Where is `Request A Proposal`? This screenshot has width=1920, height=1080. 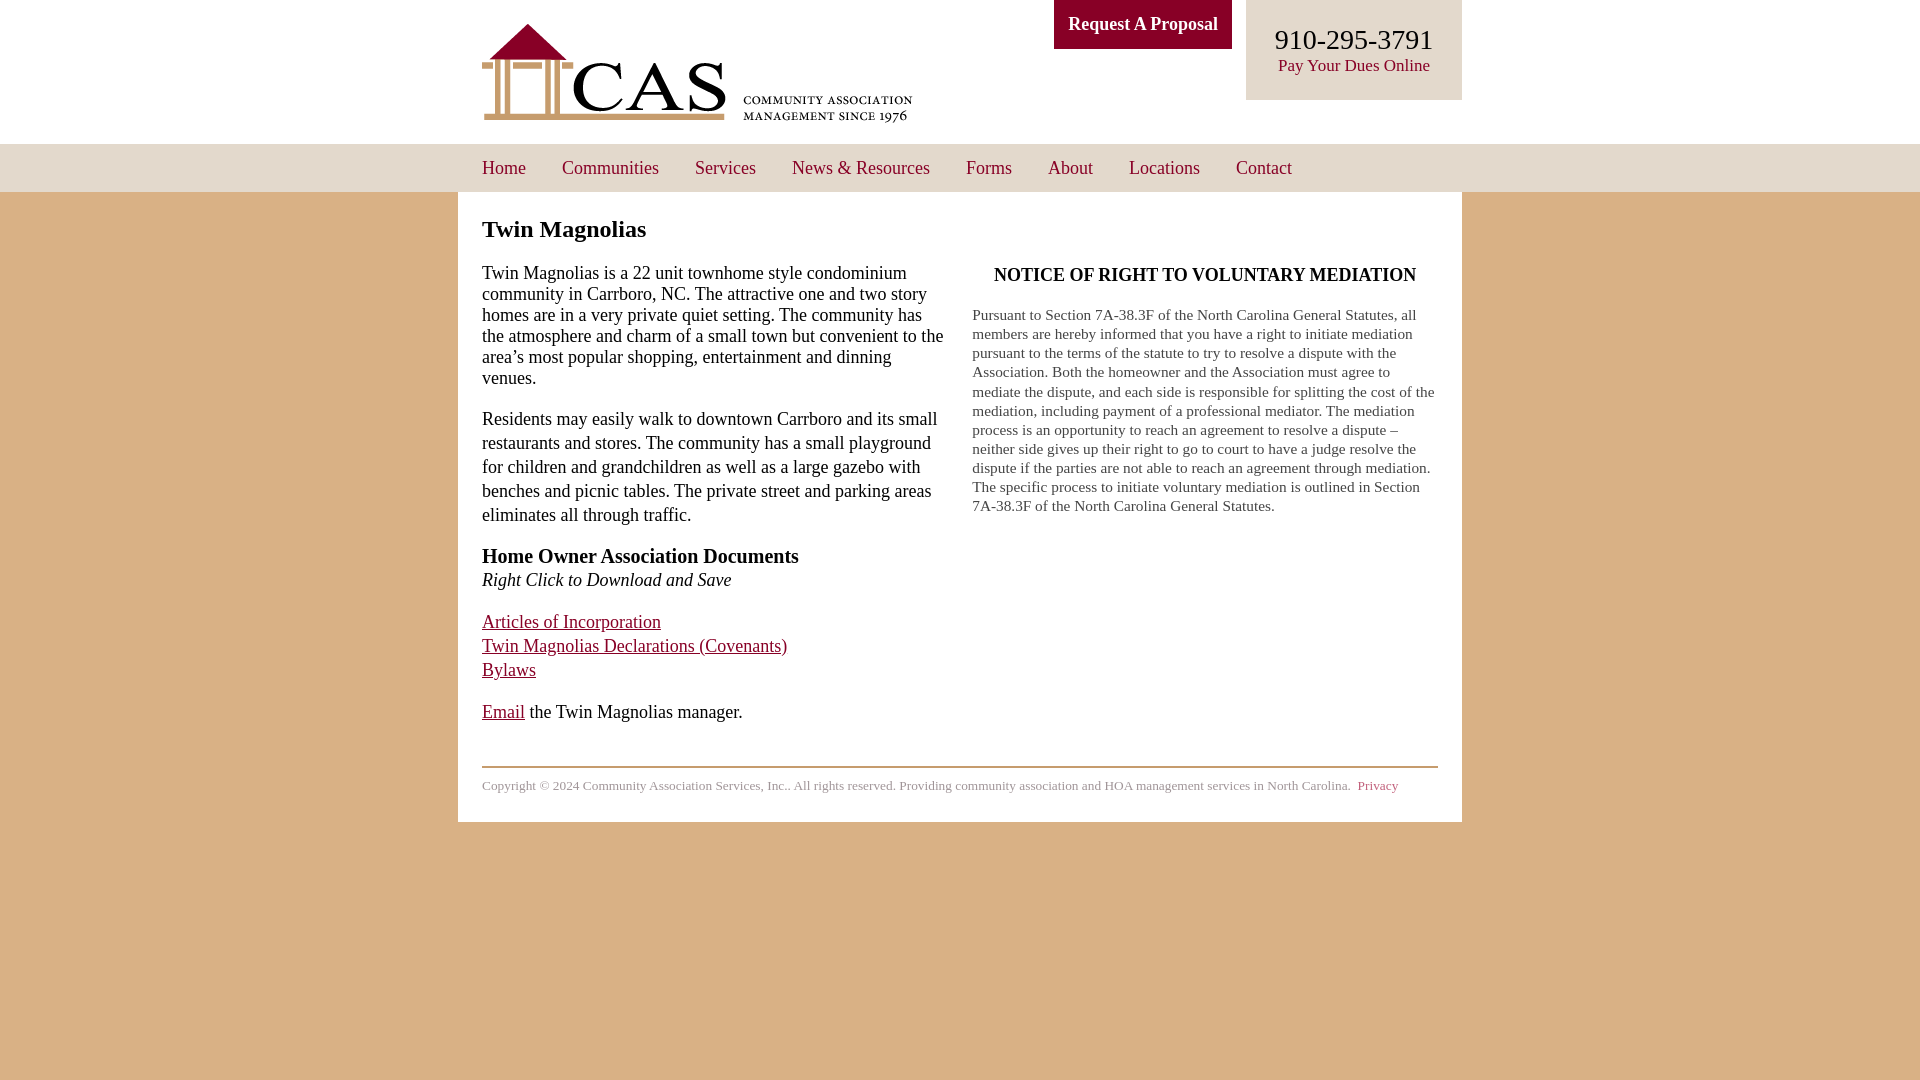 Request A Proposal is located at coordinates (1143, 24).